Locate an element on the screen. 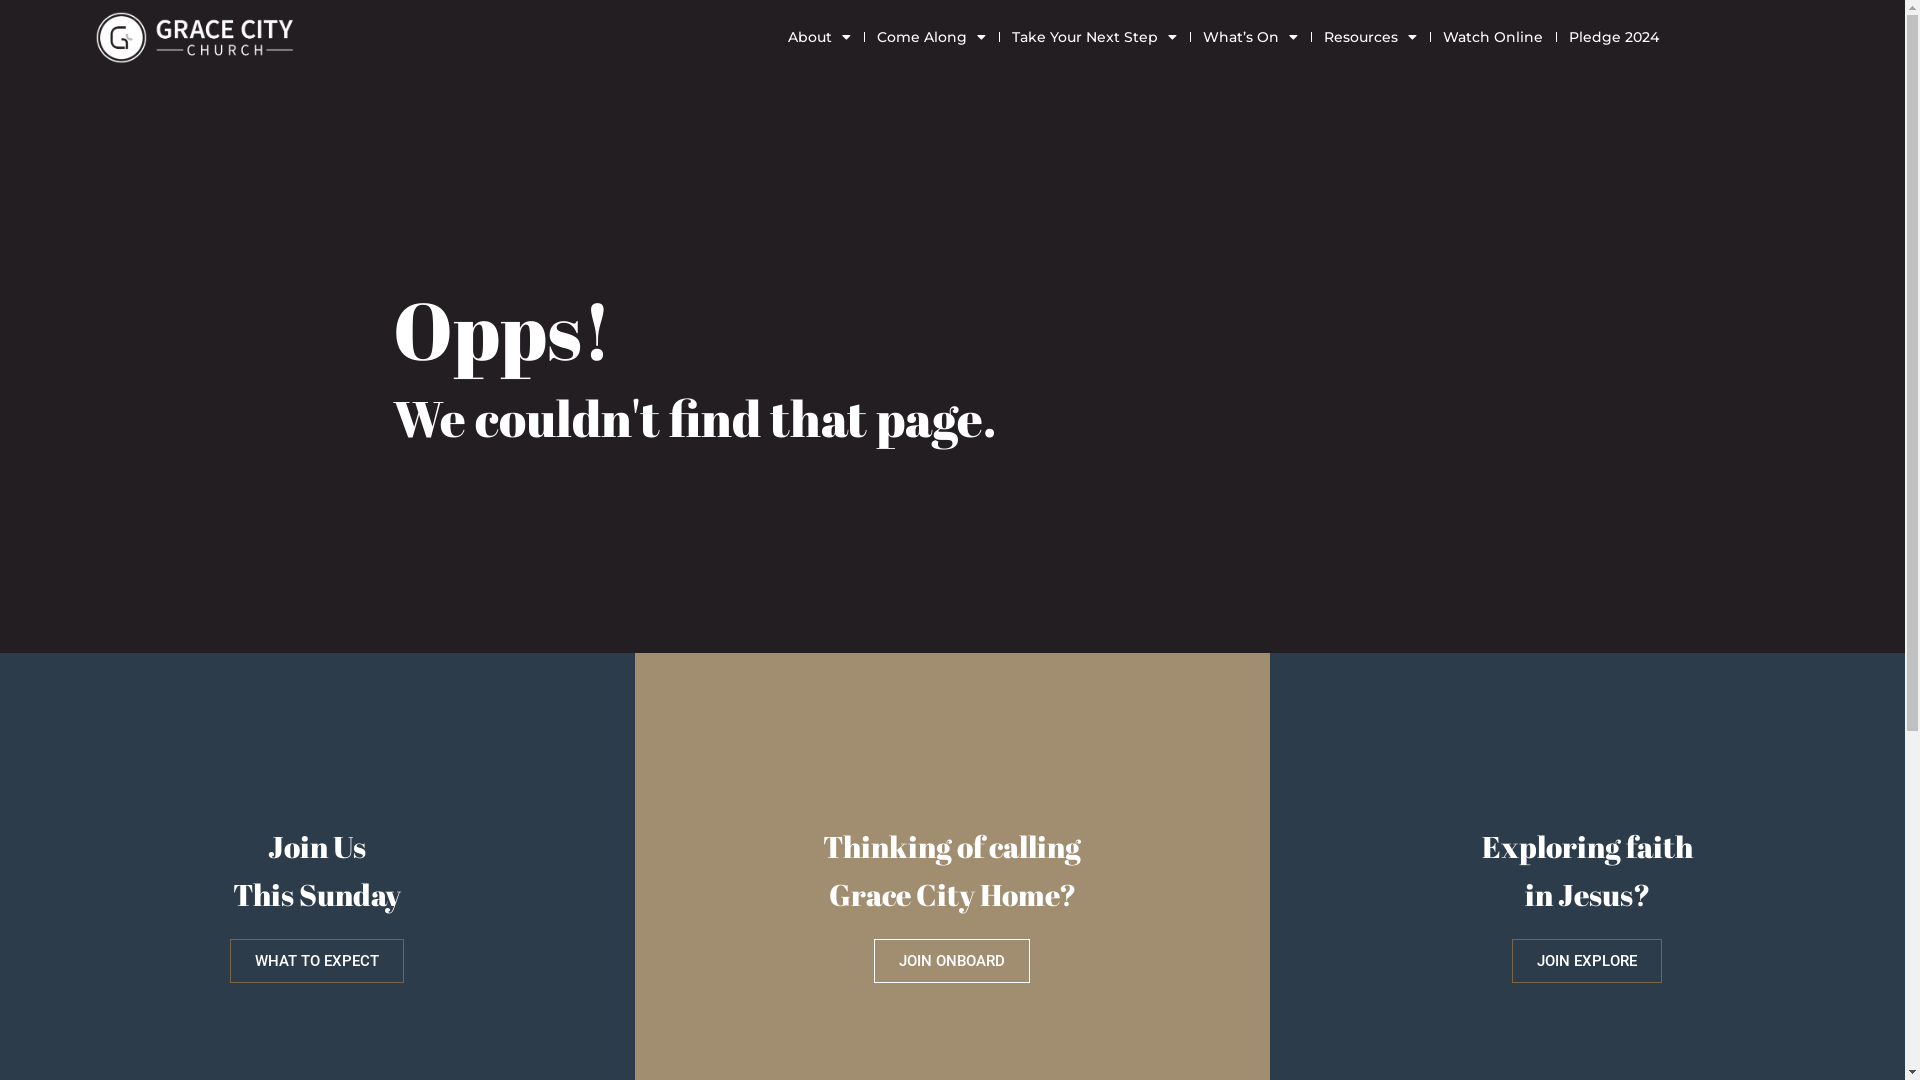  About is located at coordinates (820, 38).